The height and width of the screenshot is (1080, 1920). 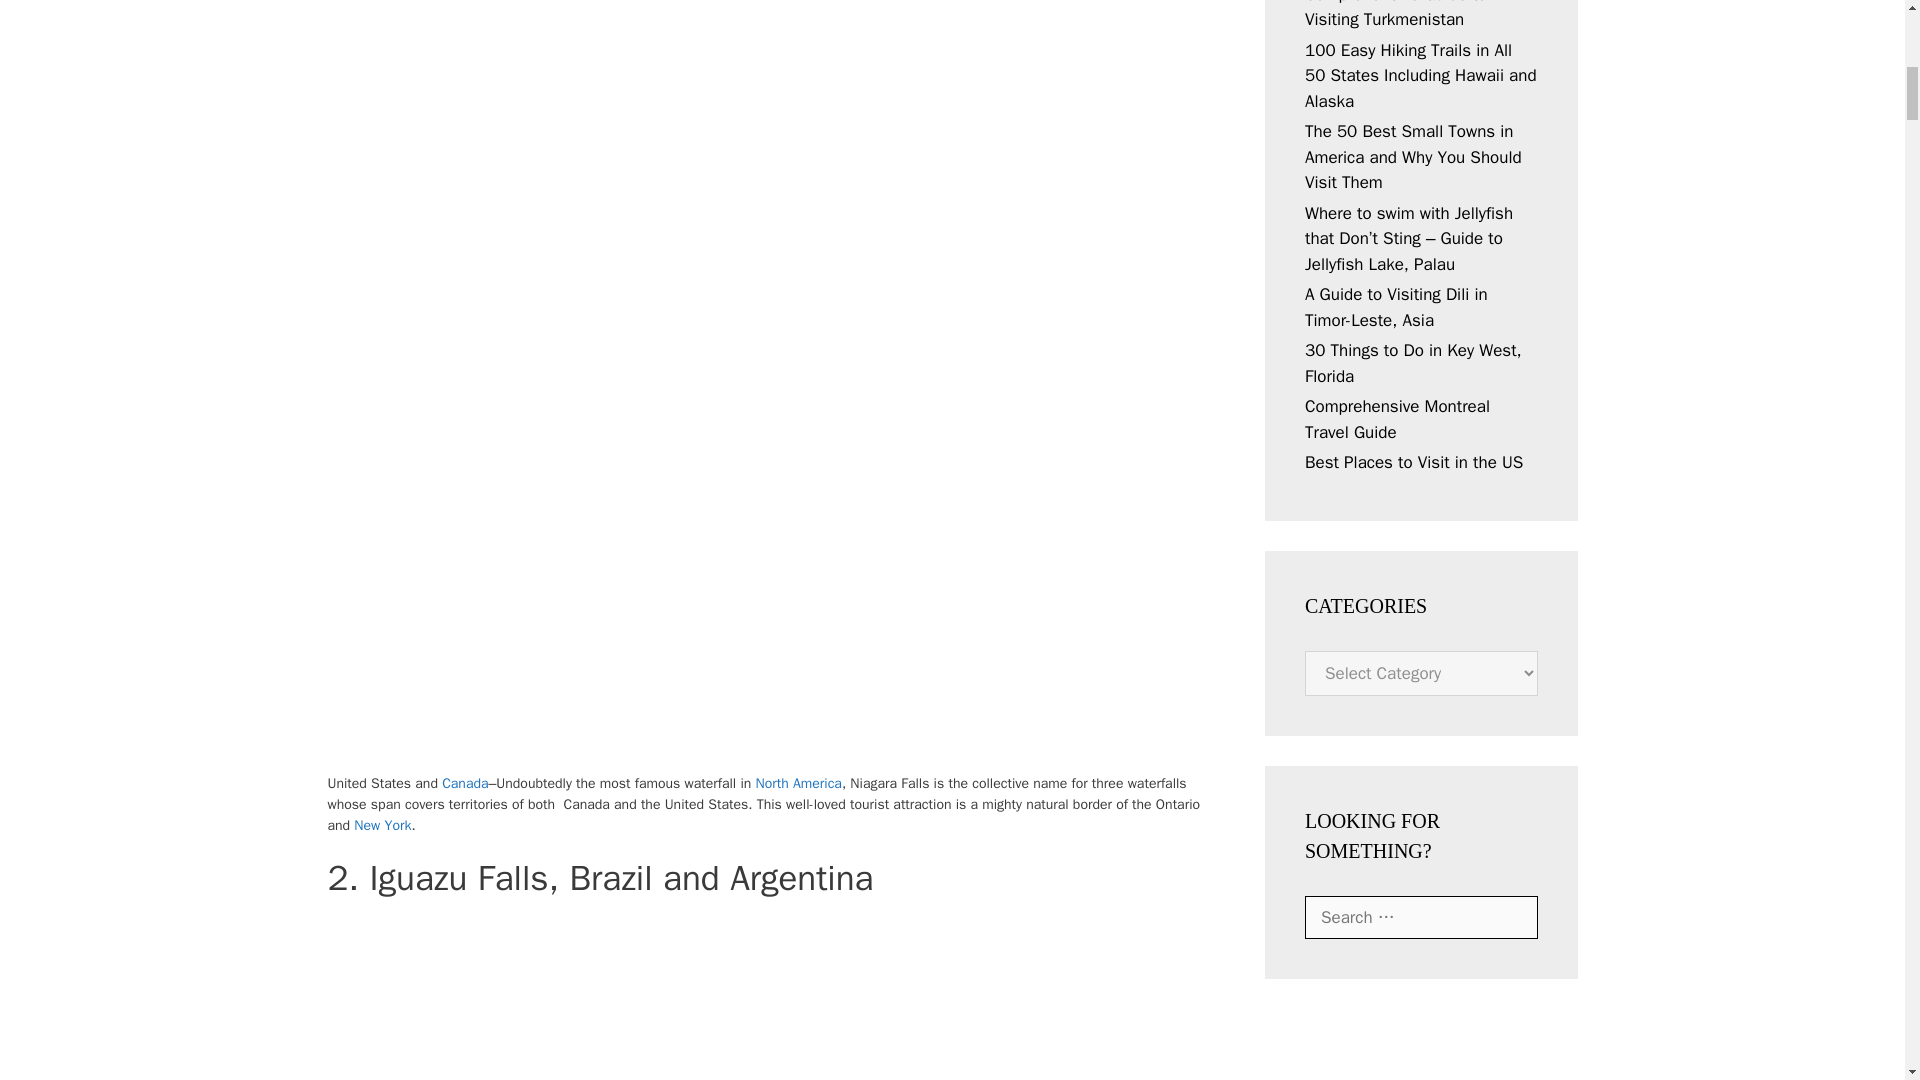 I want to click on North America, so click(x=799, y=783).